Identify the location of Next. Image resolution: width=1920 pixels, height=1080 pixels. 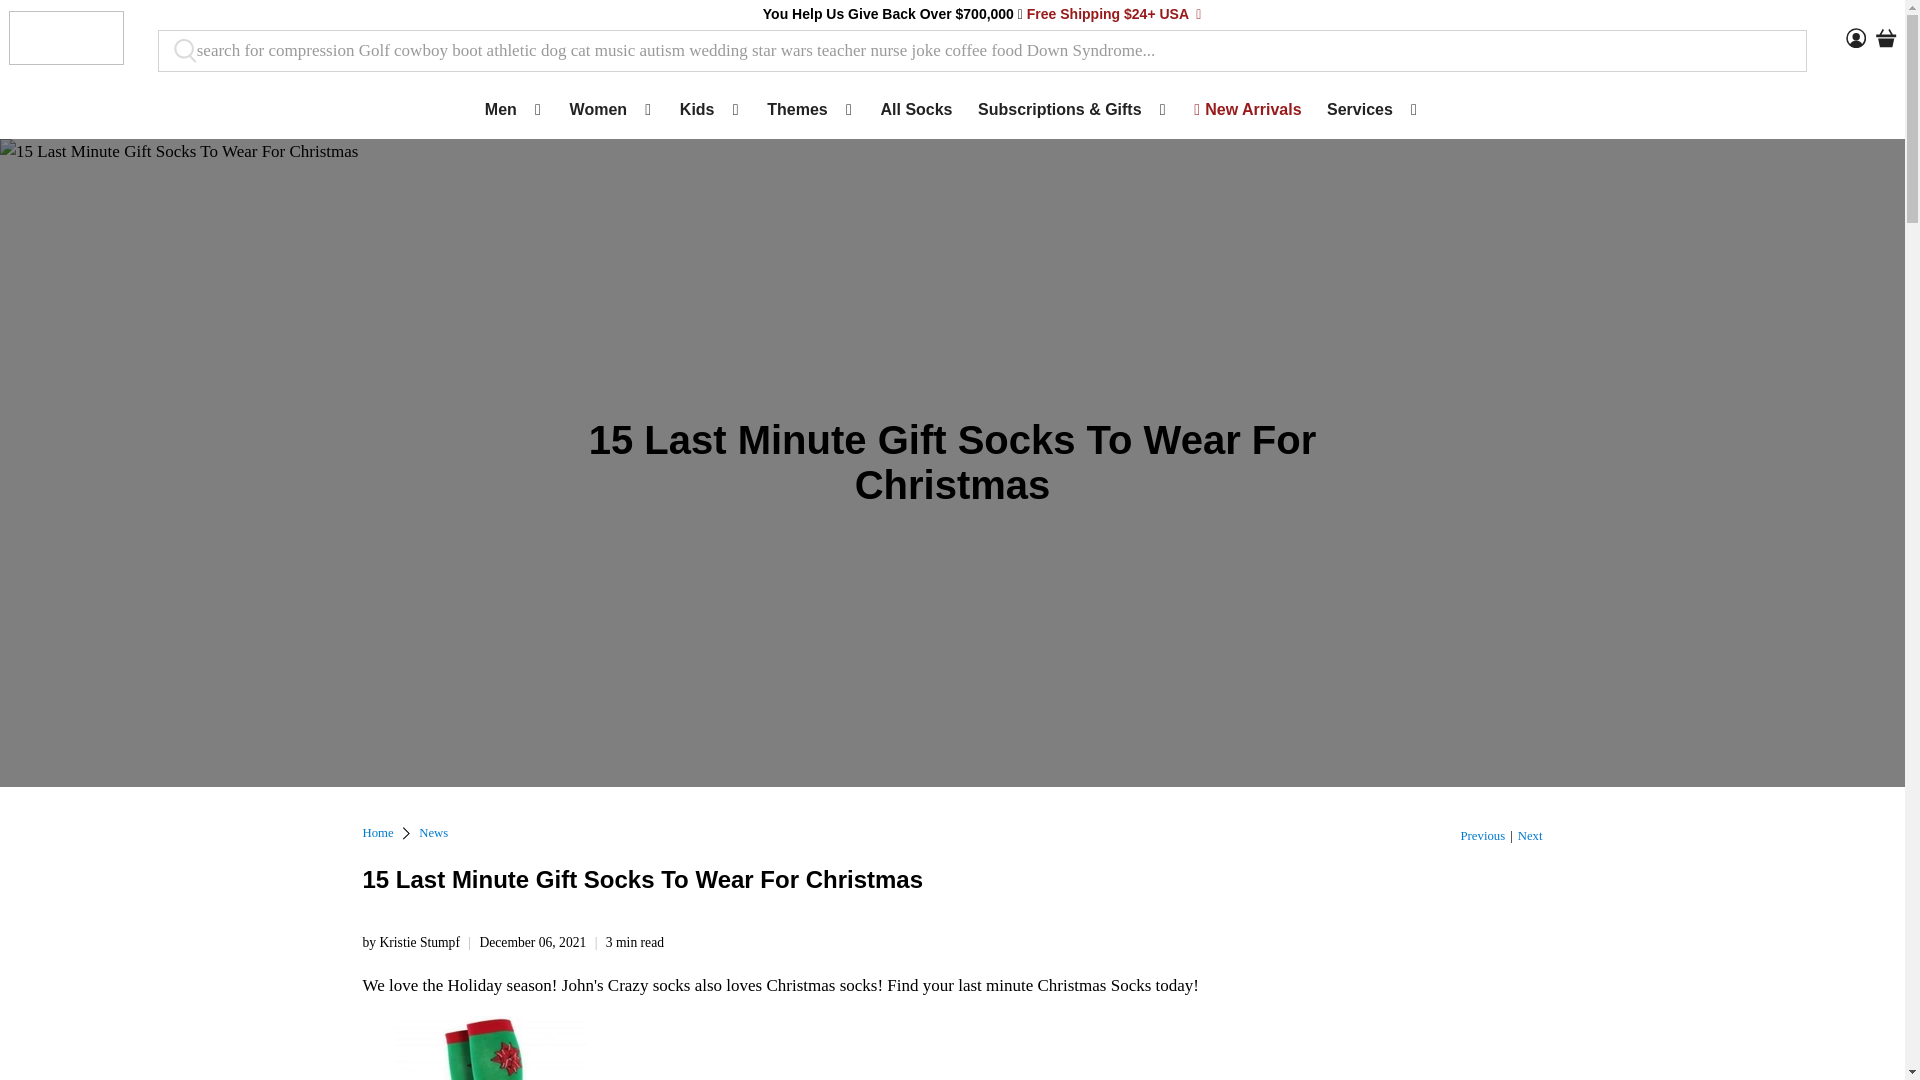
(1530, 836).